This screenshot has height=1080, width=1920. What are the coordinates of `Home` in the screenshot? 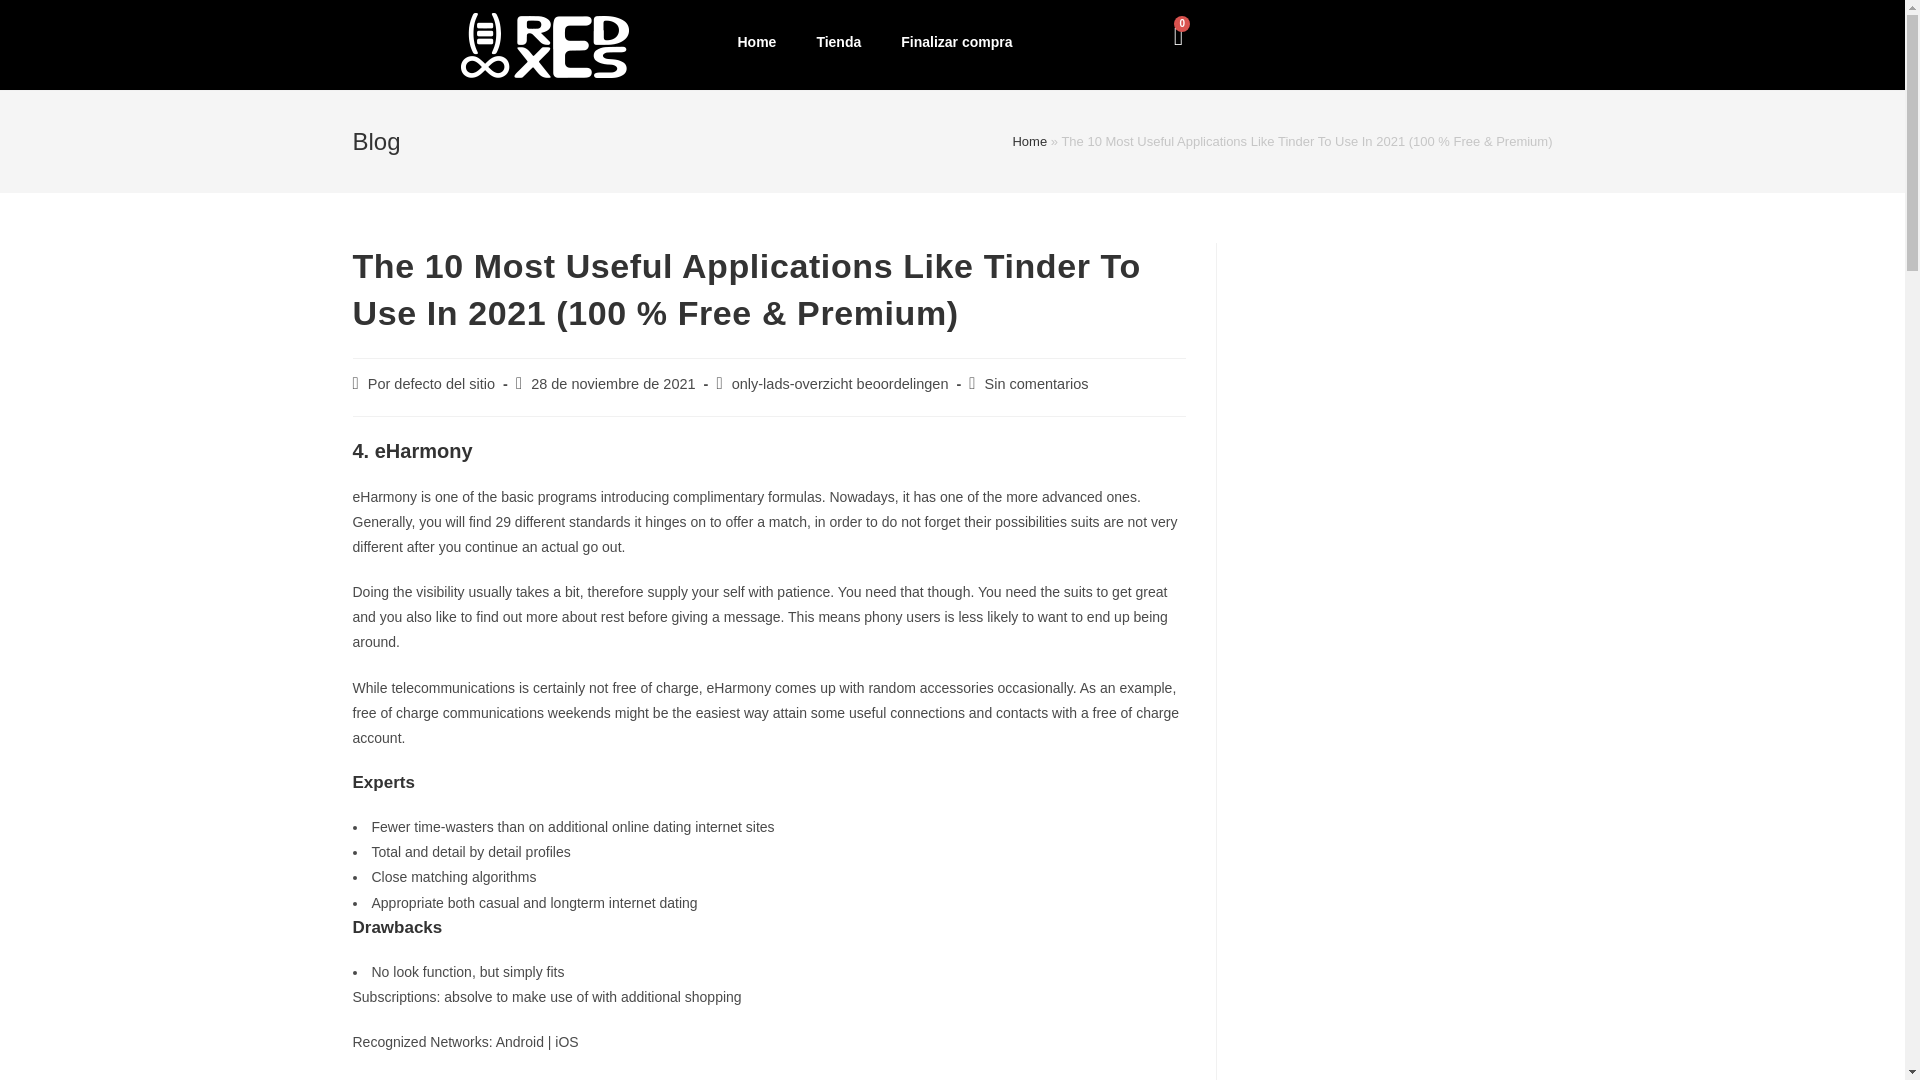 It's located at (1028, 141).